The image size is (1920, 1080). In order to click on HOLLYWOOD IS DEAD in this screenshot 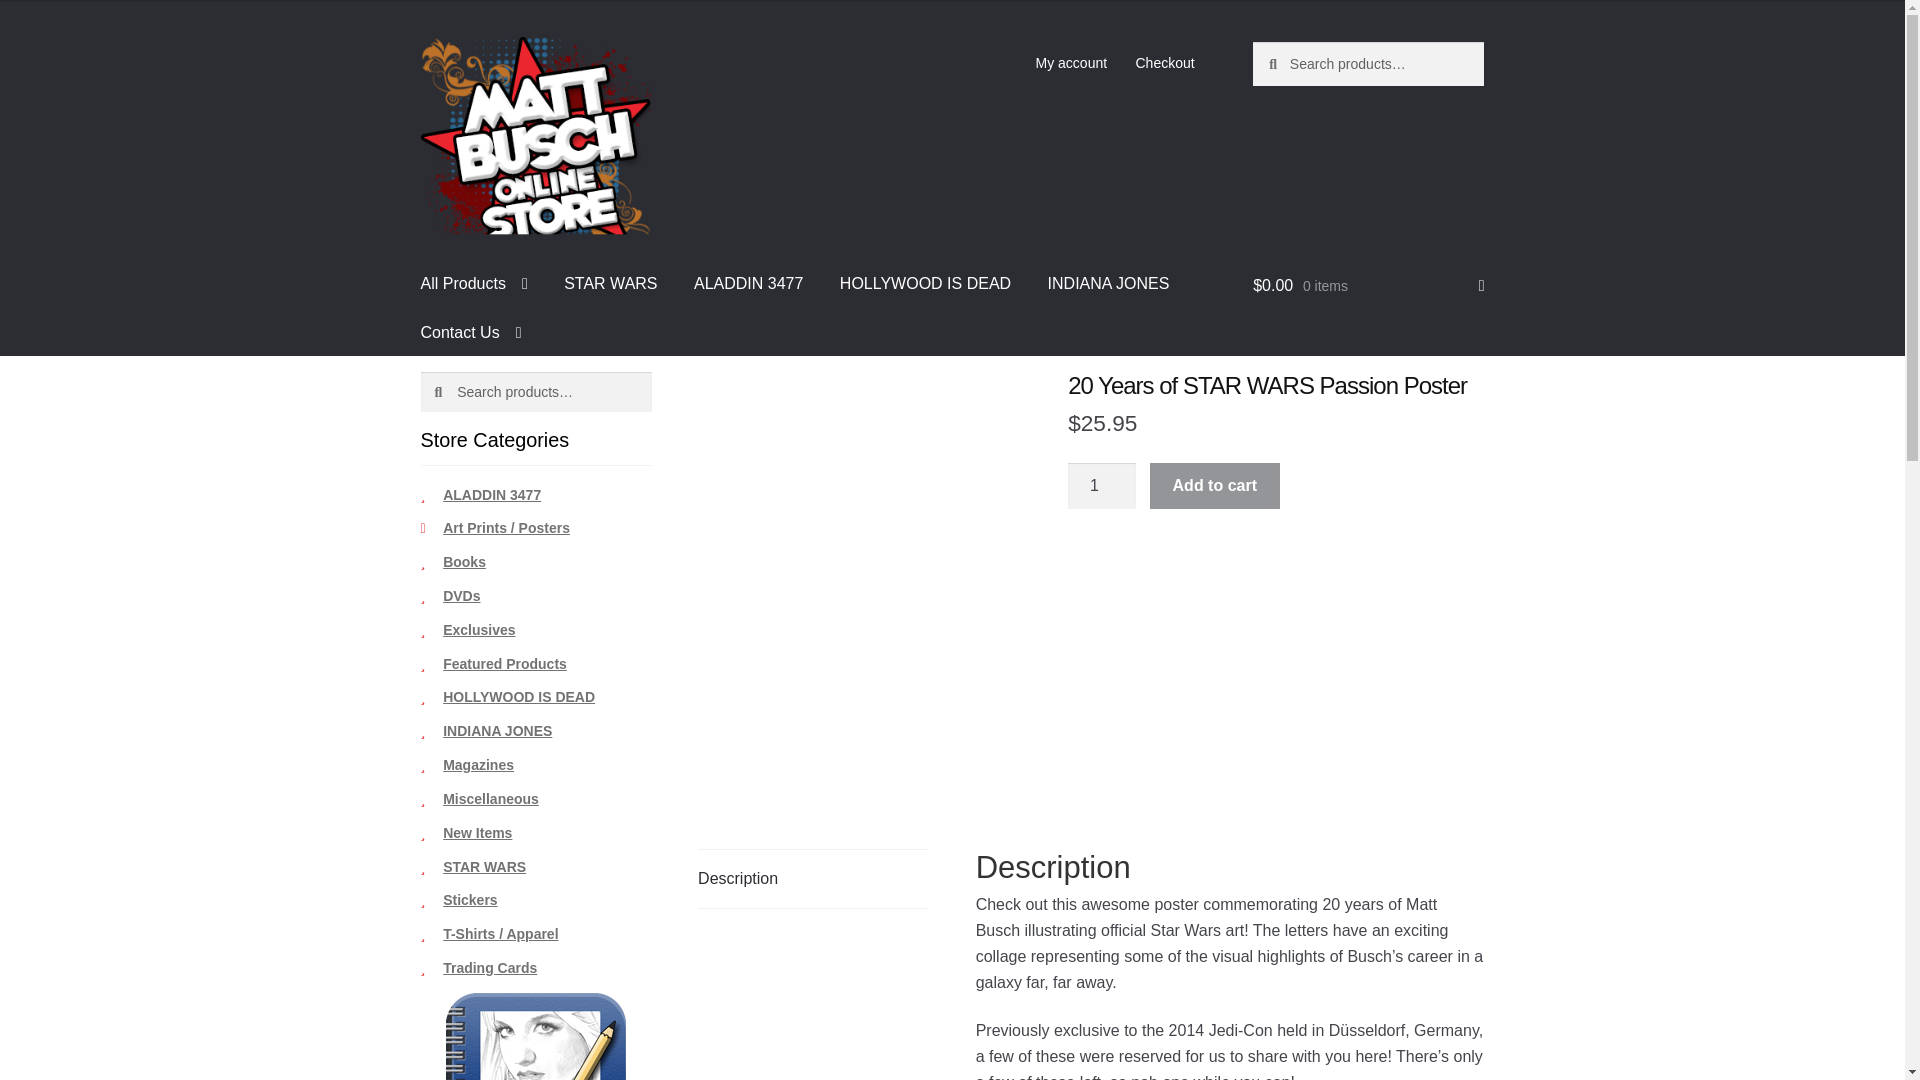, I will do `click(925, 281)`.